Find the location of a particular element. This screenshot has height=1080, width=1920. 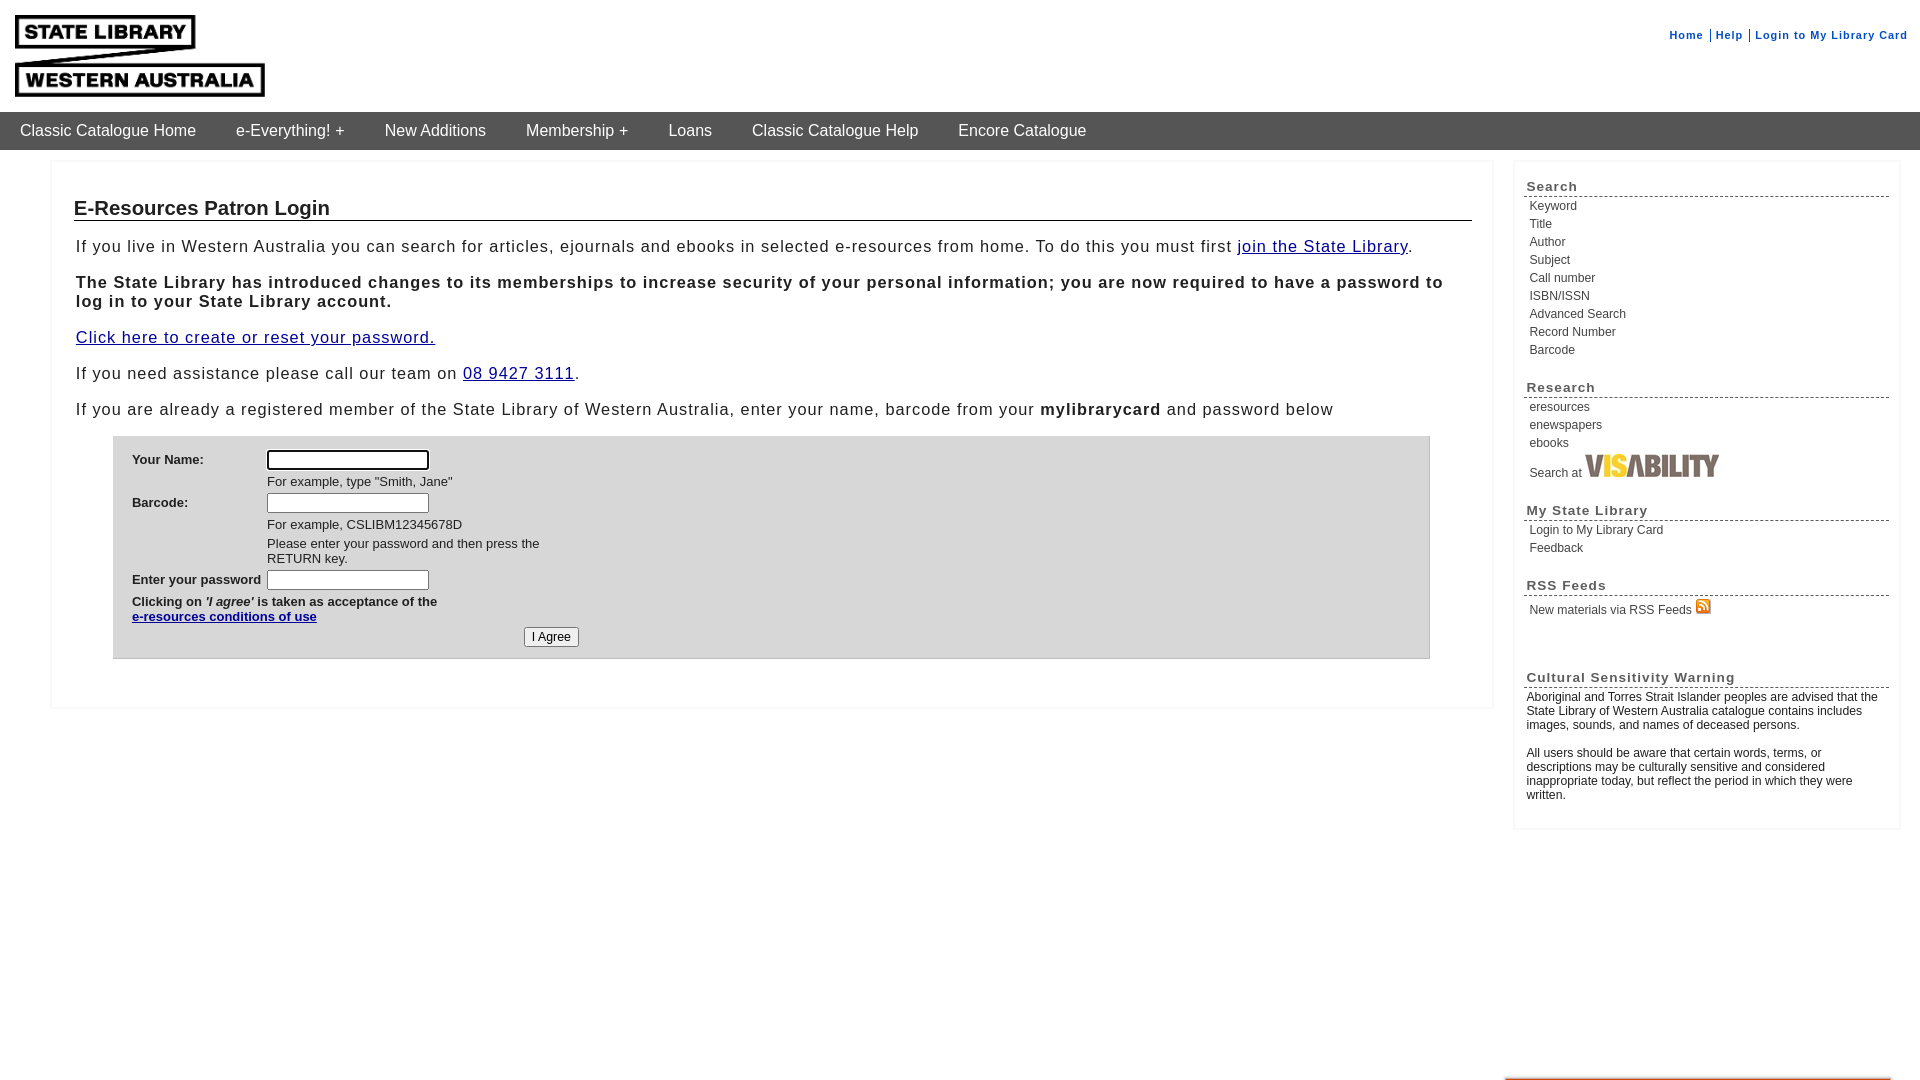

Membership is located at coordinates (577, 131).